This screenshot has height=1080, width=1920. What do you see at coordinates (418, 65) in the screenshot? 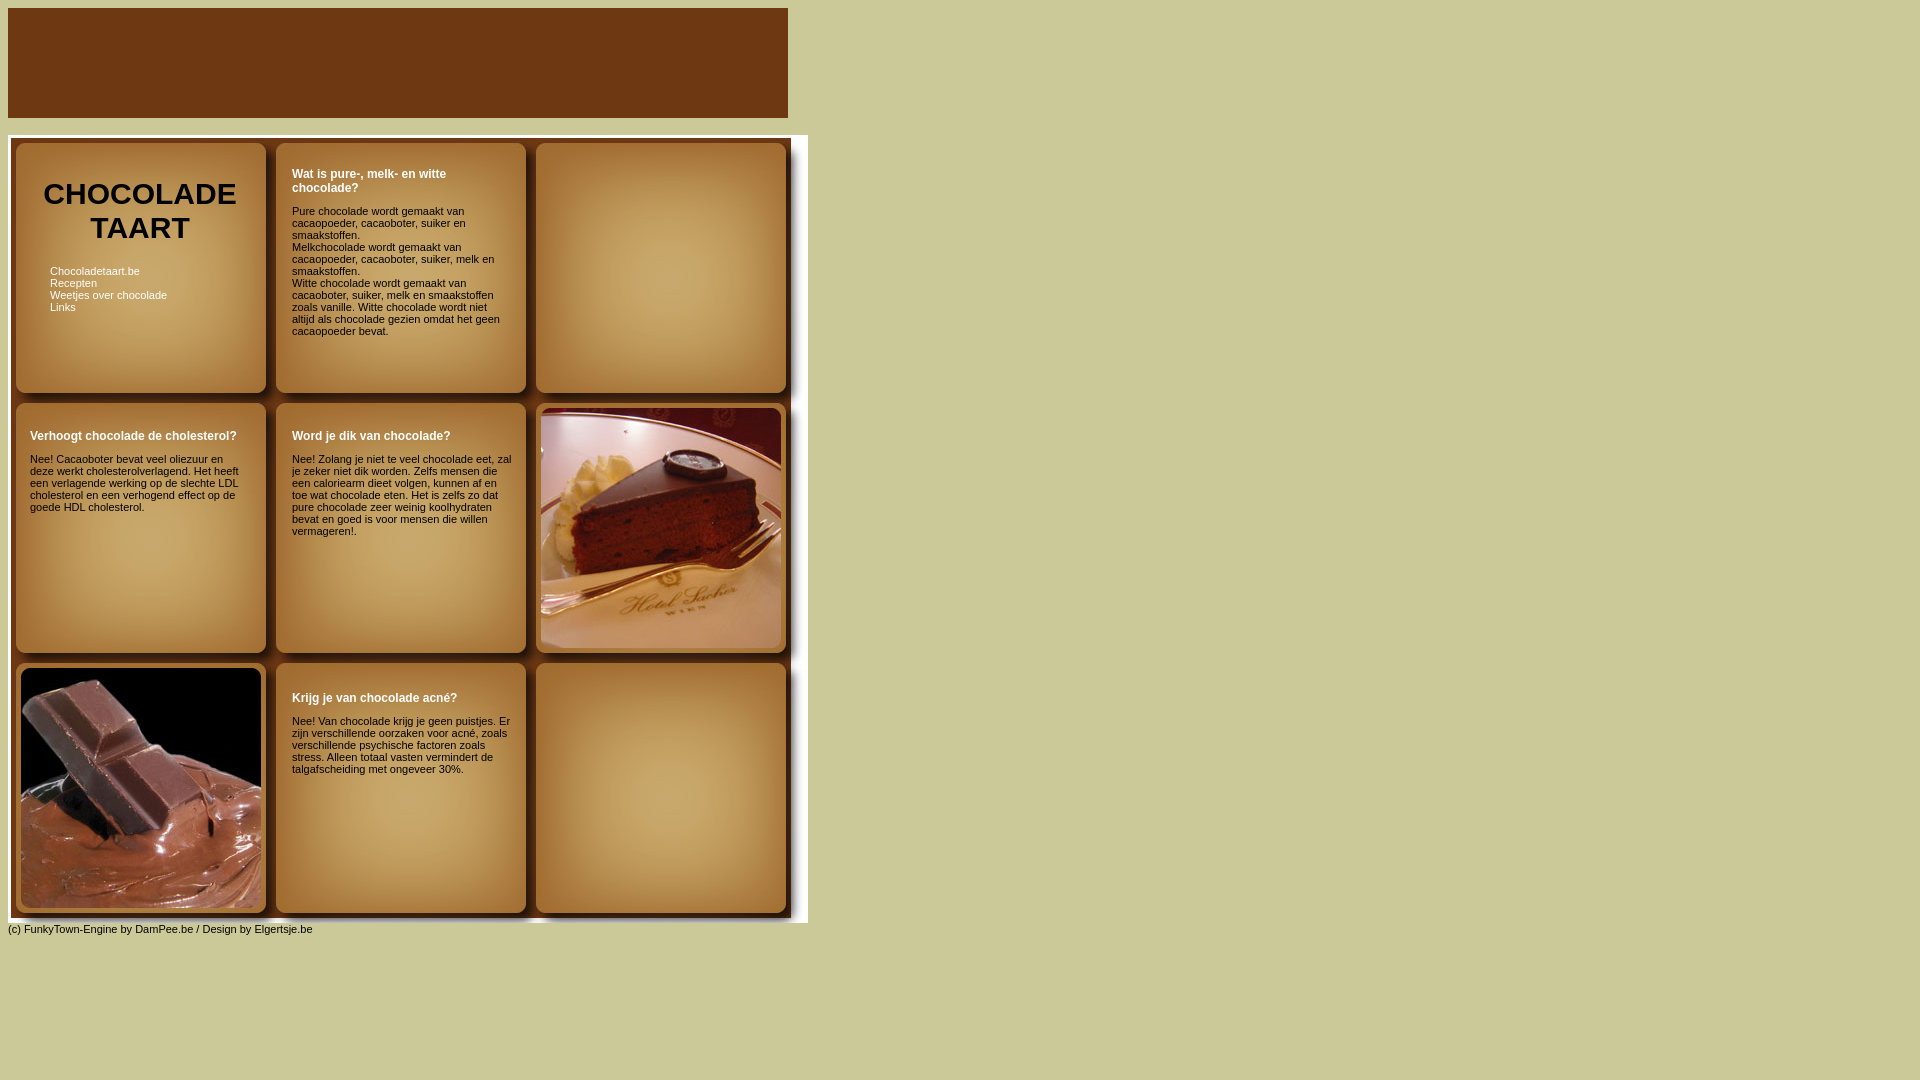
I see `Advertisement` at bounding box center [418, 65].